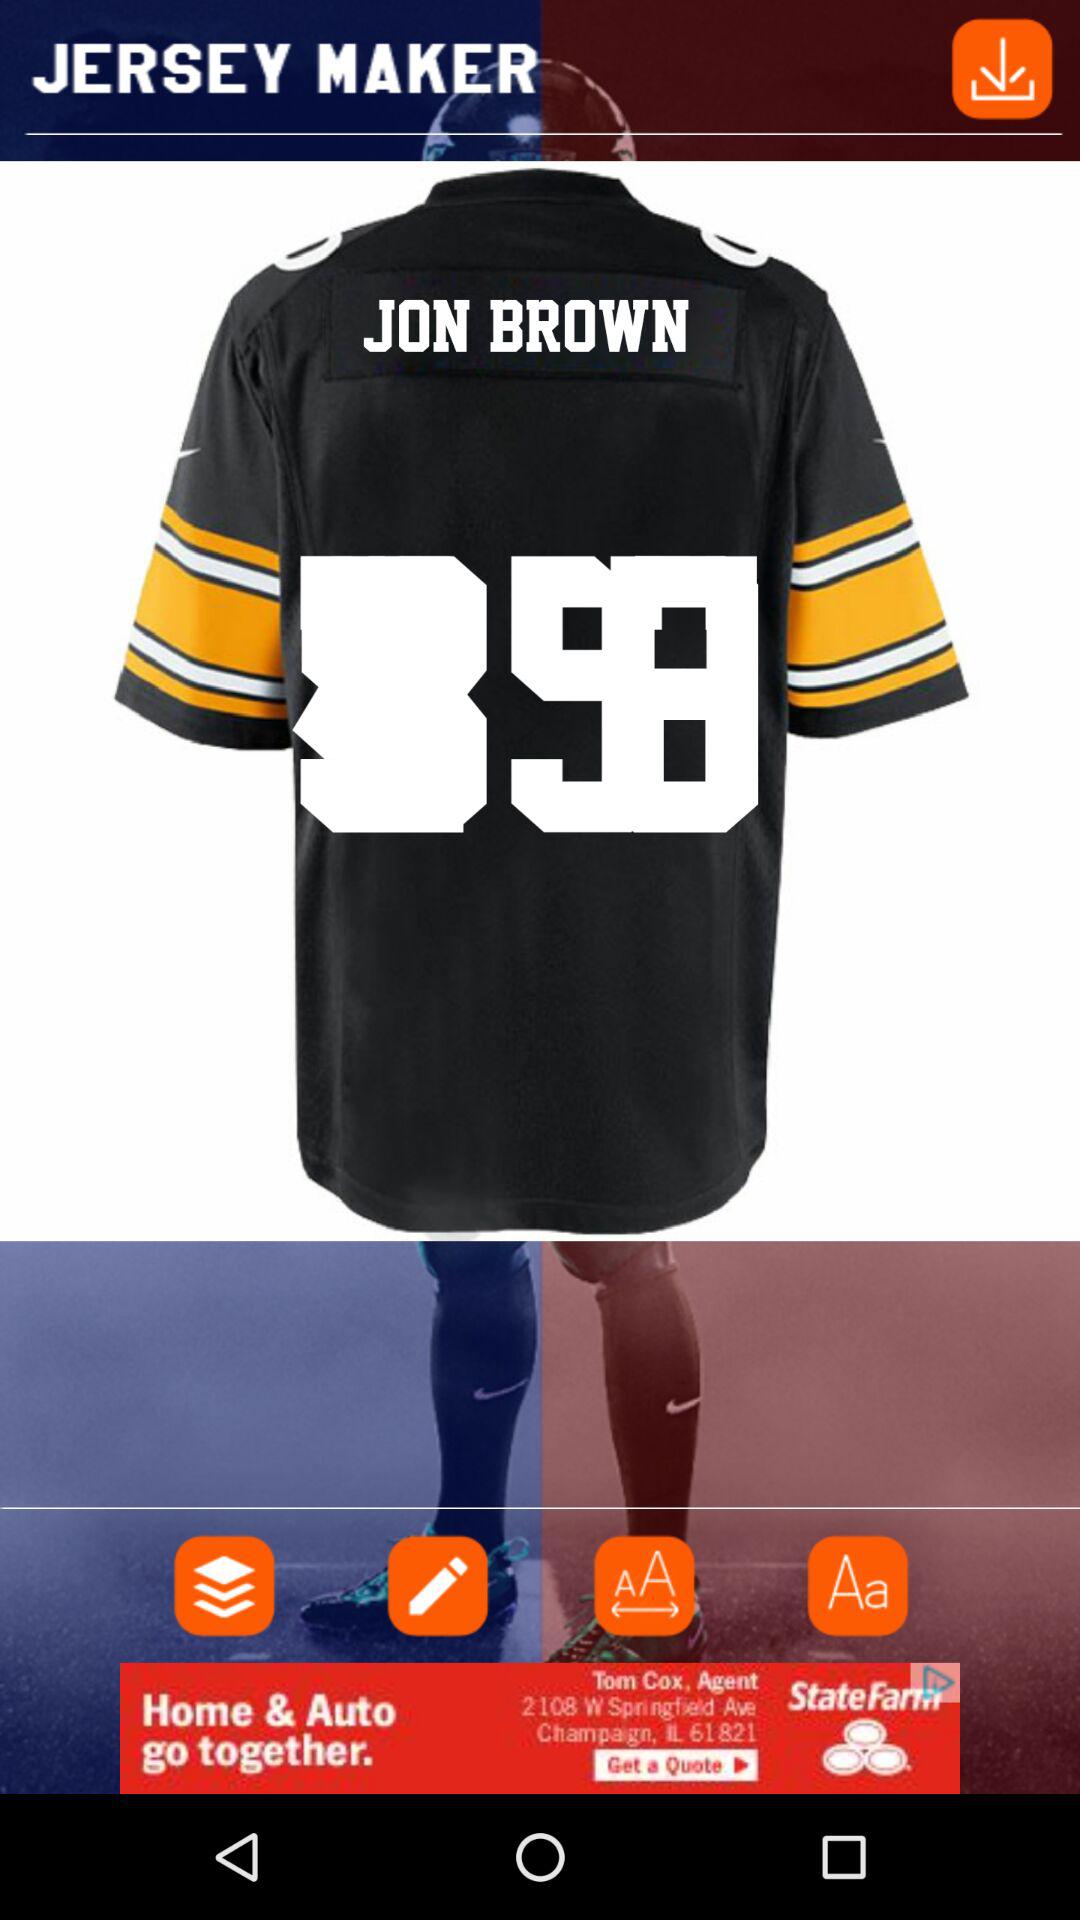 The width and height of the screenshot is (1080, 1920). Describe the element at coordinates (225, 1586) in the screenshot. I see `go to your files` at that location.